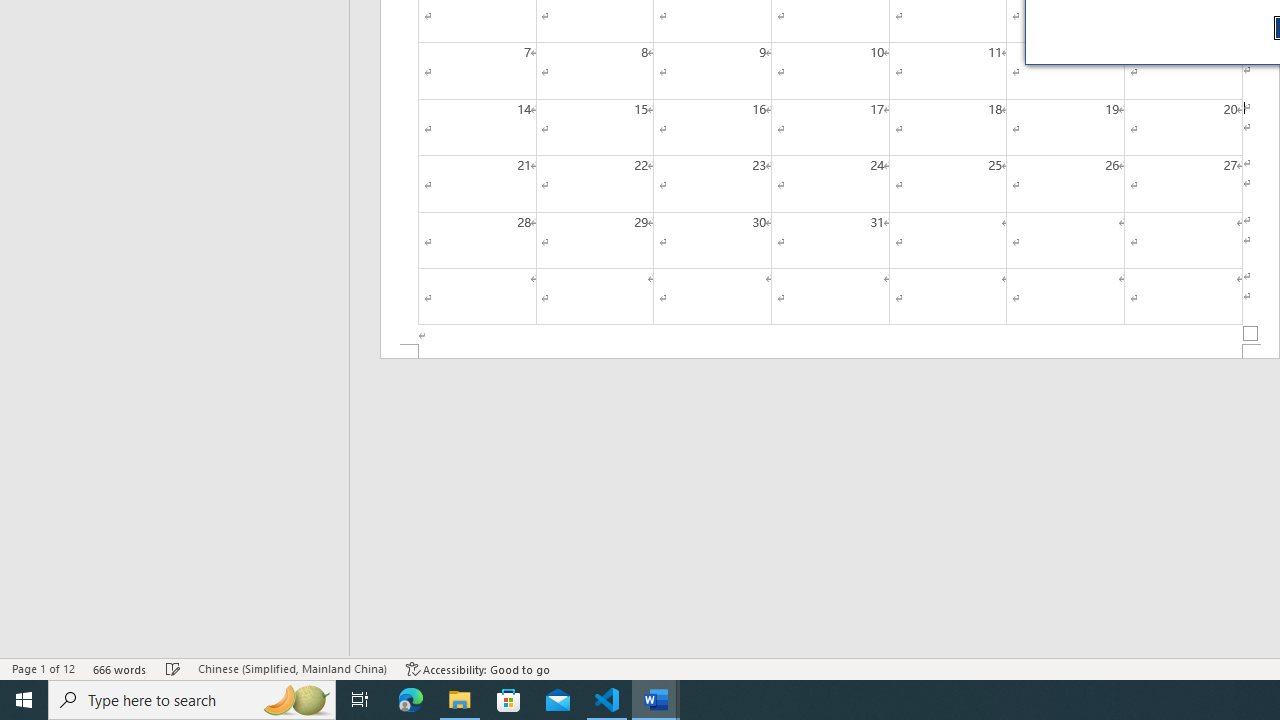 The height and width of the screenshot is (720, 1280). I want to click on Accessibility Checker Accessibility: Good to go, so click(478, 668).